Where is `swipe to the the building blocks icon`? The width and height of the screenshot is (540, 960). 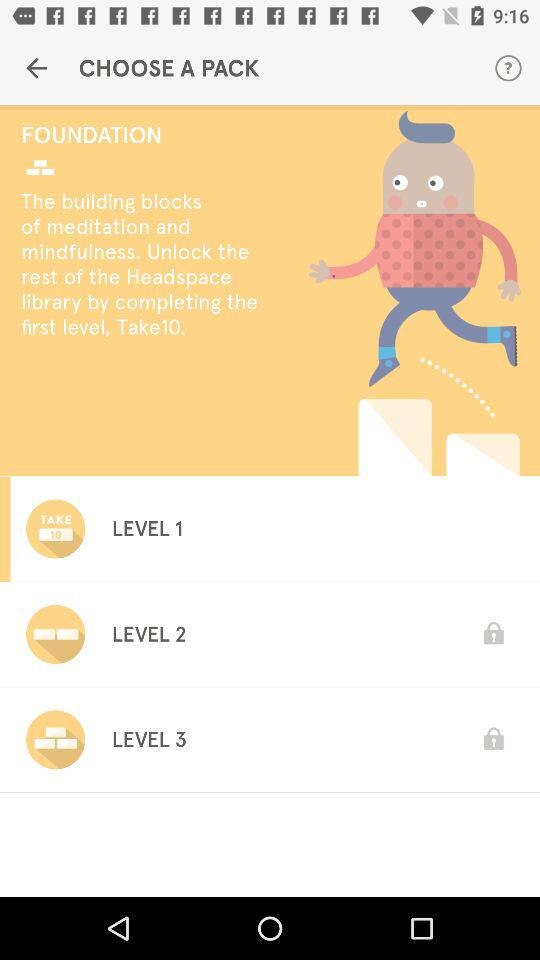 swipe to the the building blocks icon is located at coordinates (146, 264).